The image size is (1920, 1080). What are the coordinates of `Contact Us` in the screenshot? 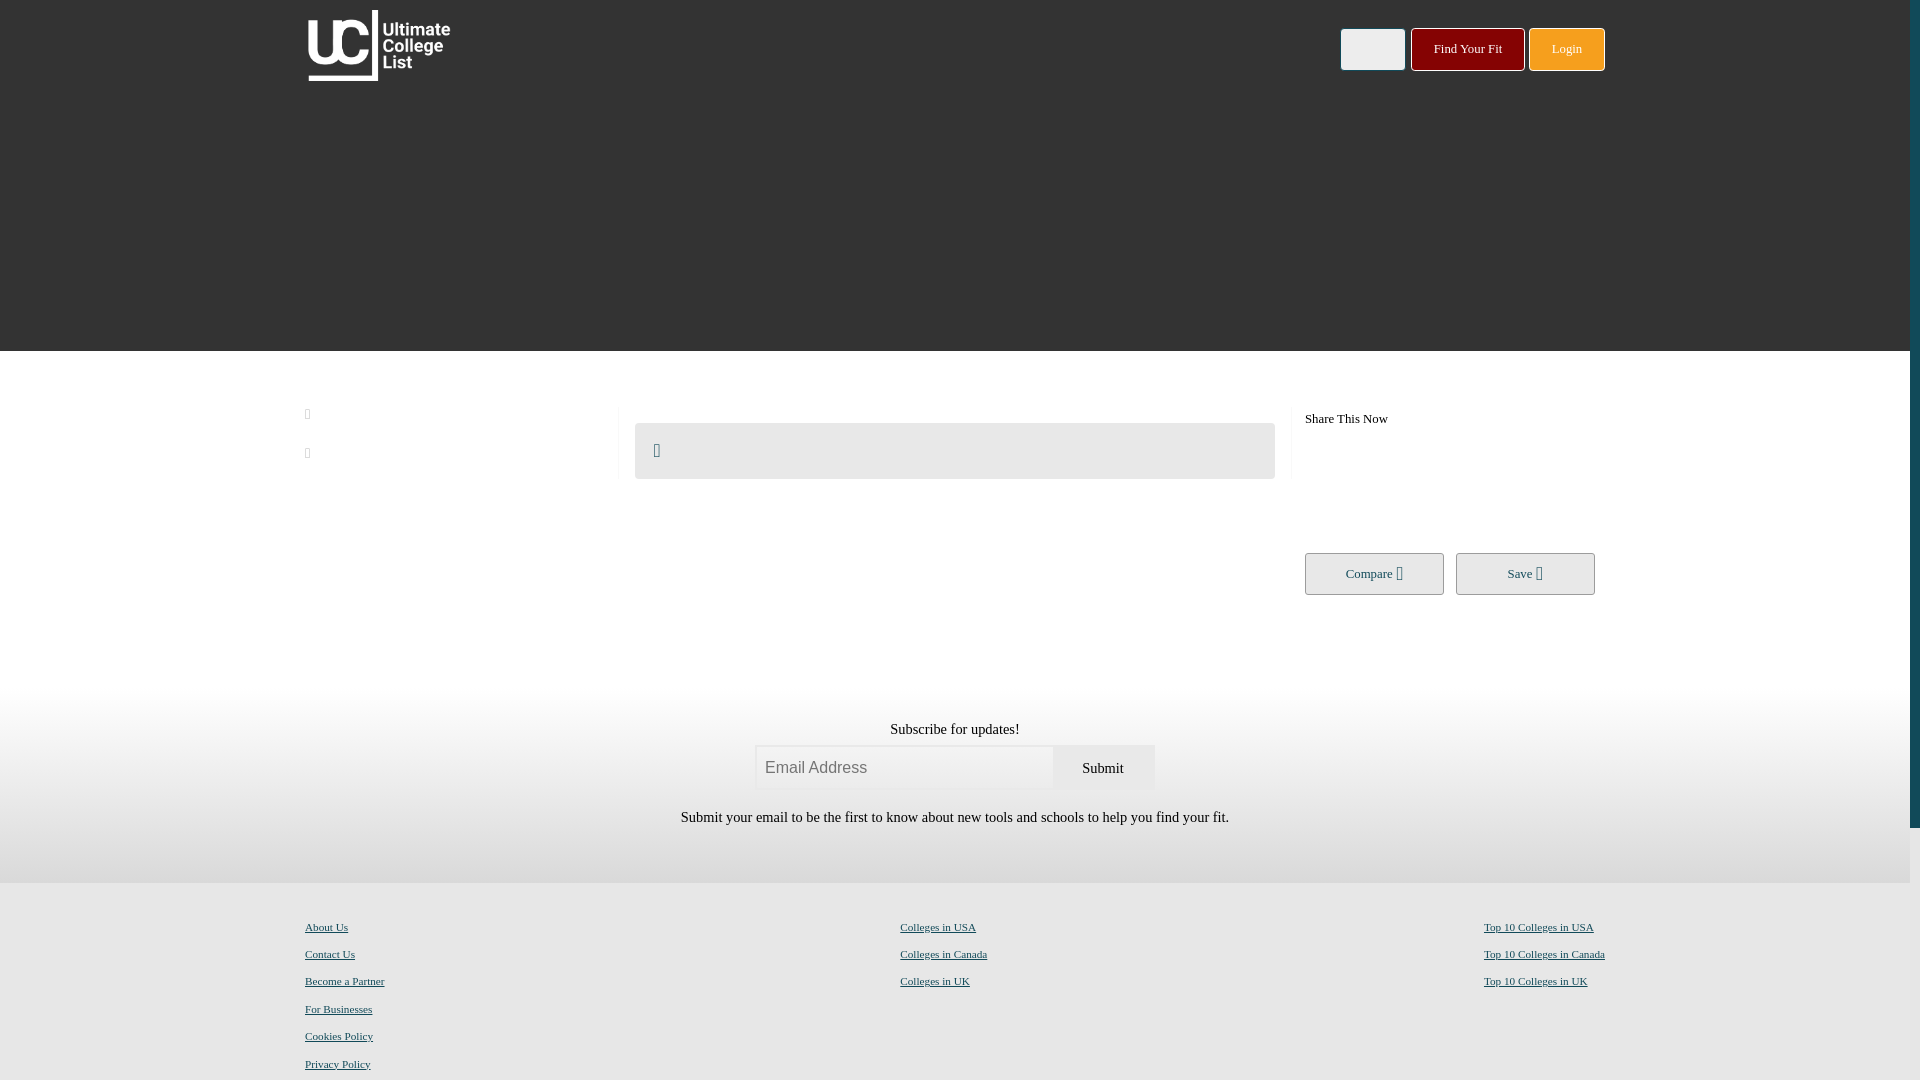 It's located at (330, 953).